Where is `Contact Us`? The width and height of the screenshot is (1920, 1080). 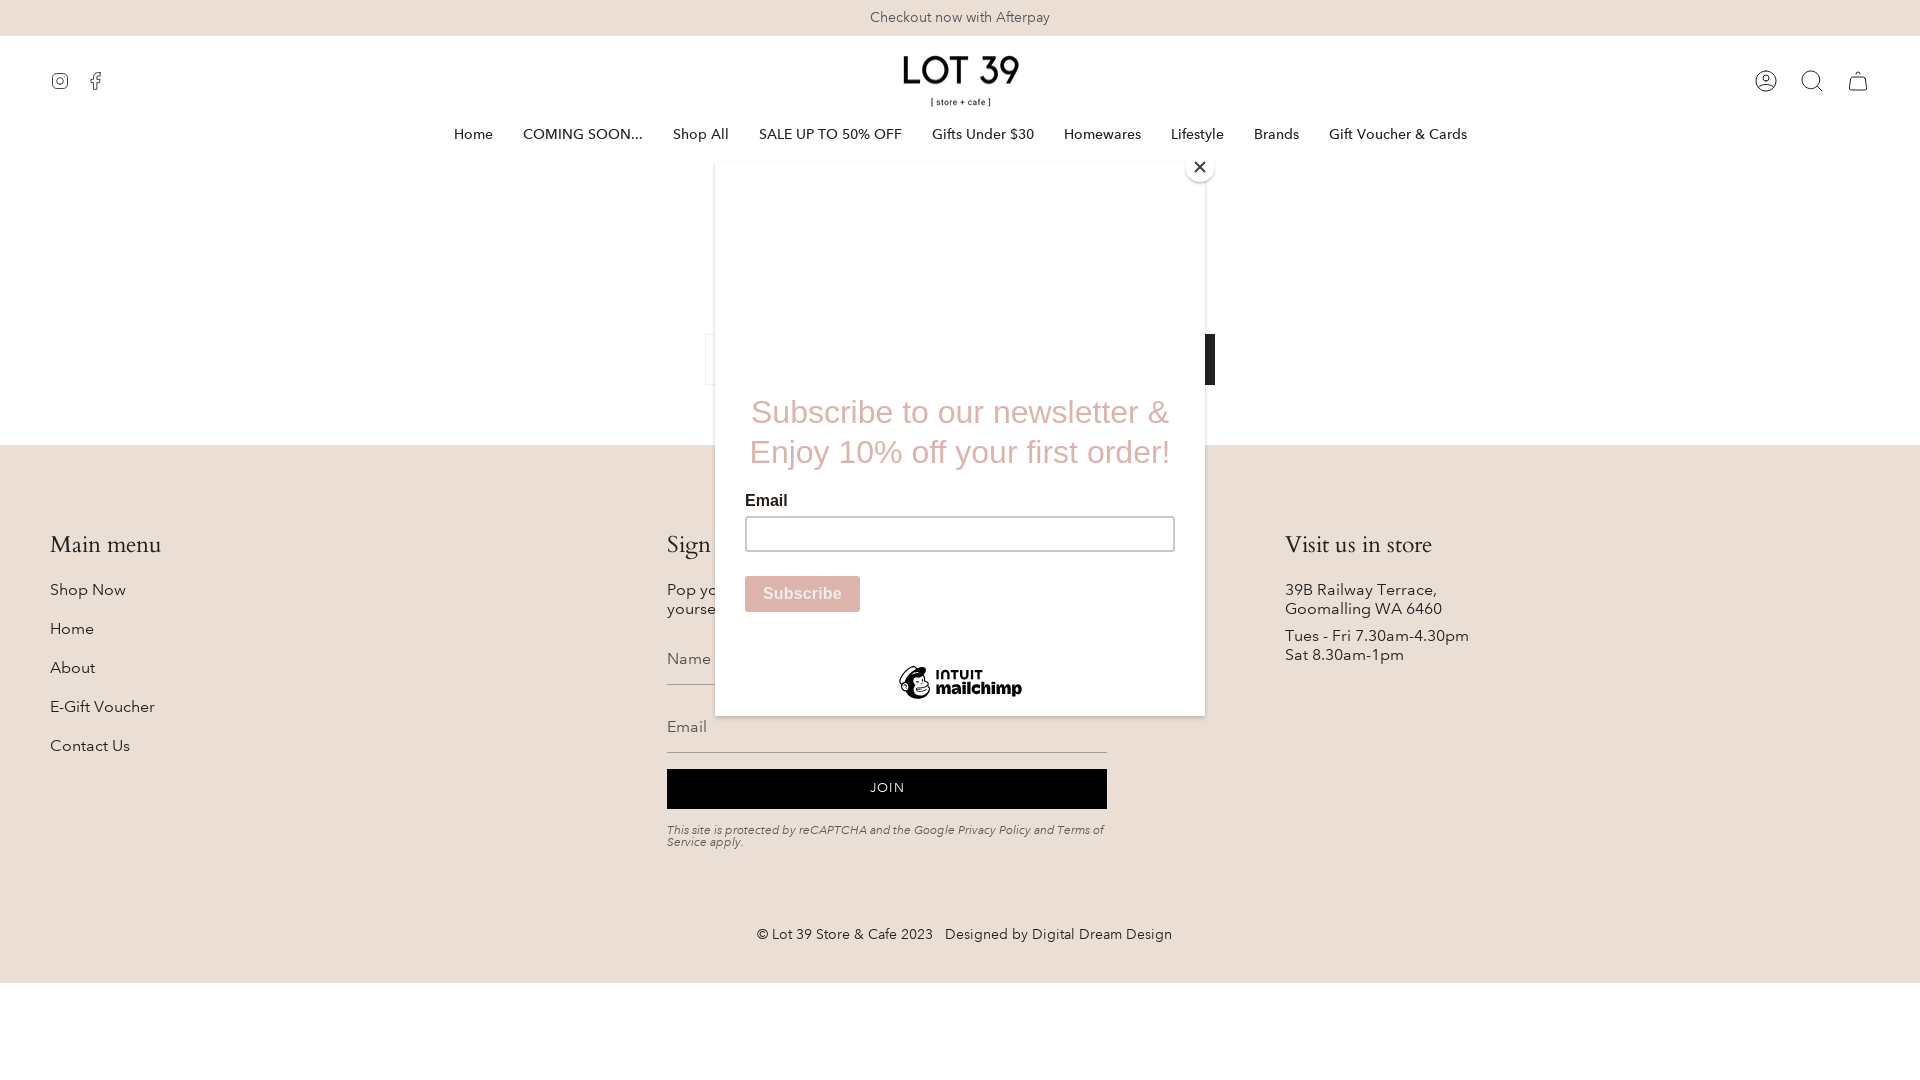
Contact Us is located at coordinates (90, 746).